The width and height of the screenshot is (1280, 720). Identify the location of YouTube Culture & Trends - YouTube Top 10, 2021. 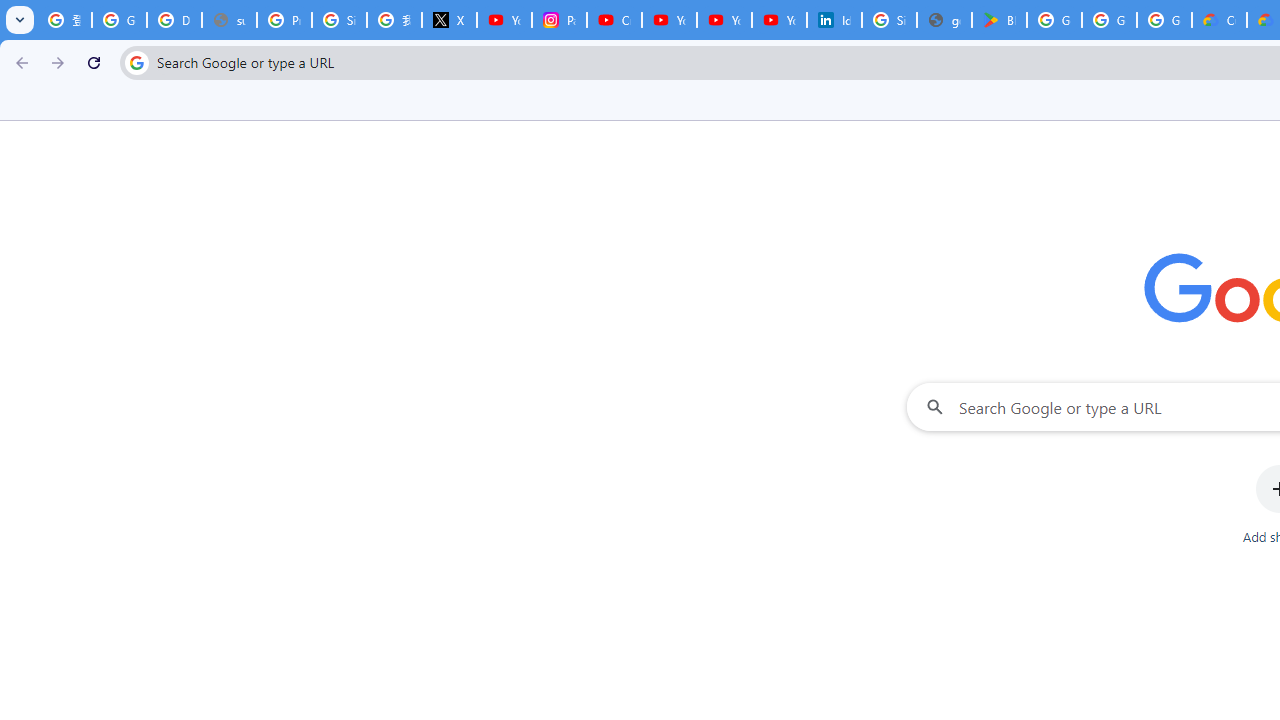
(779, 20).